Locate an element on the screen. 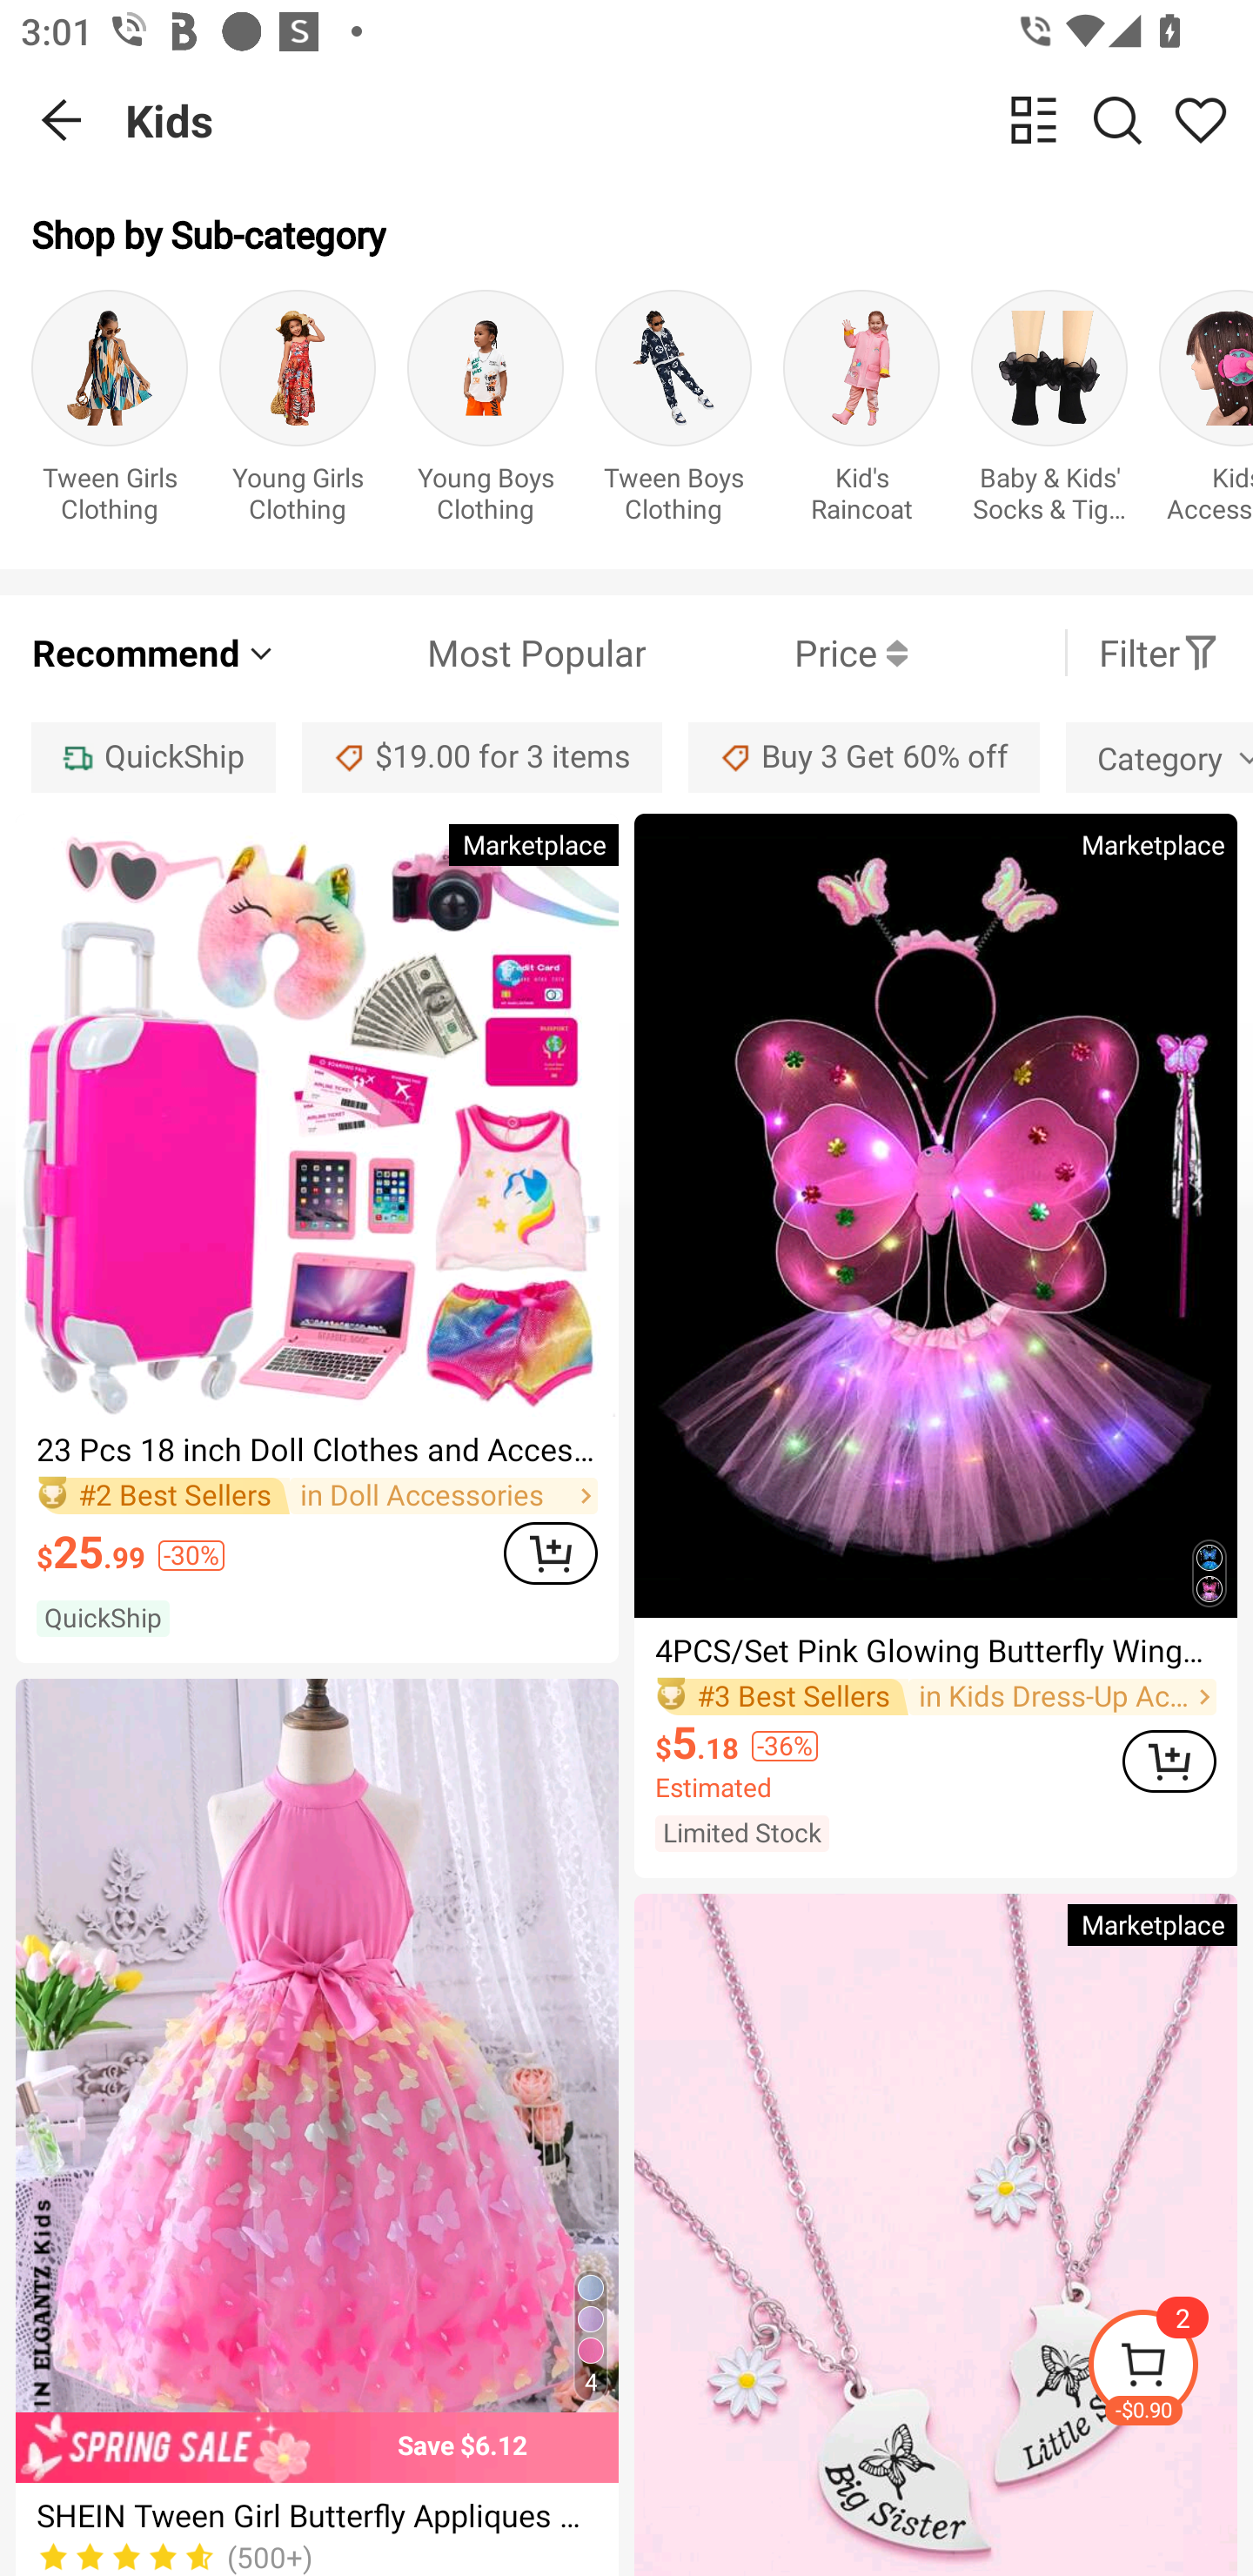 The width and height of the screenshot is (1253, 2576). Filter is located at coordinates (1159, 653).